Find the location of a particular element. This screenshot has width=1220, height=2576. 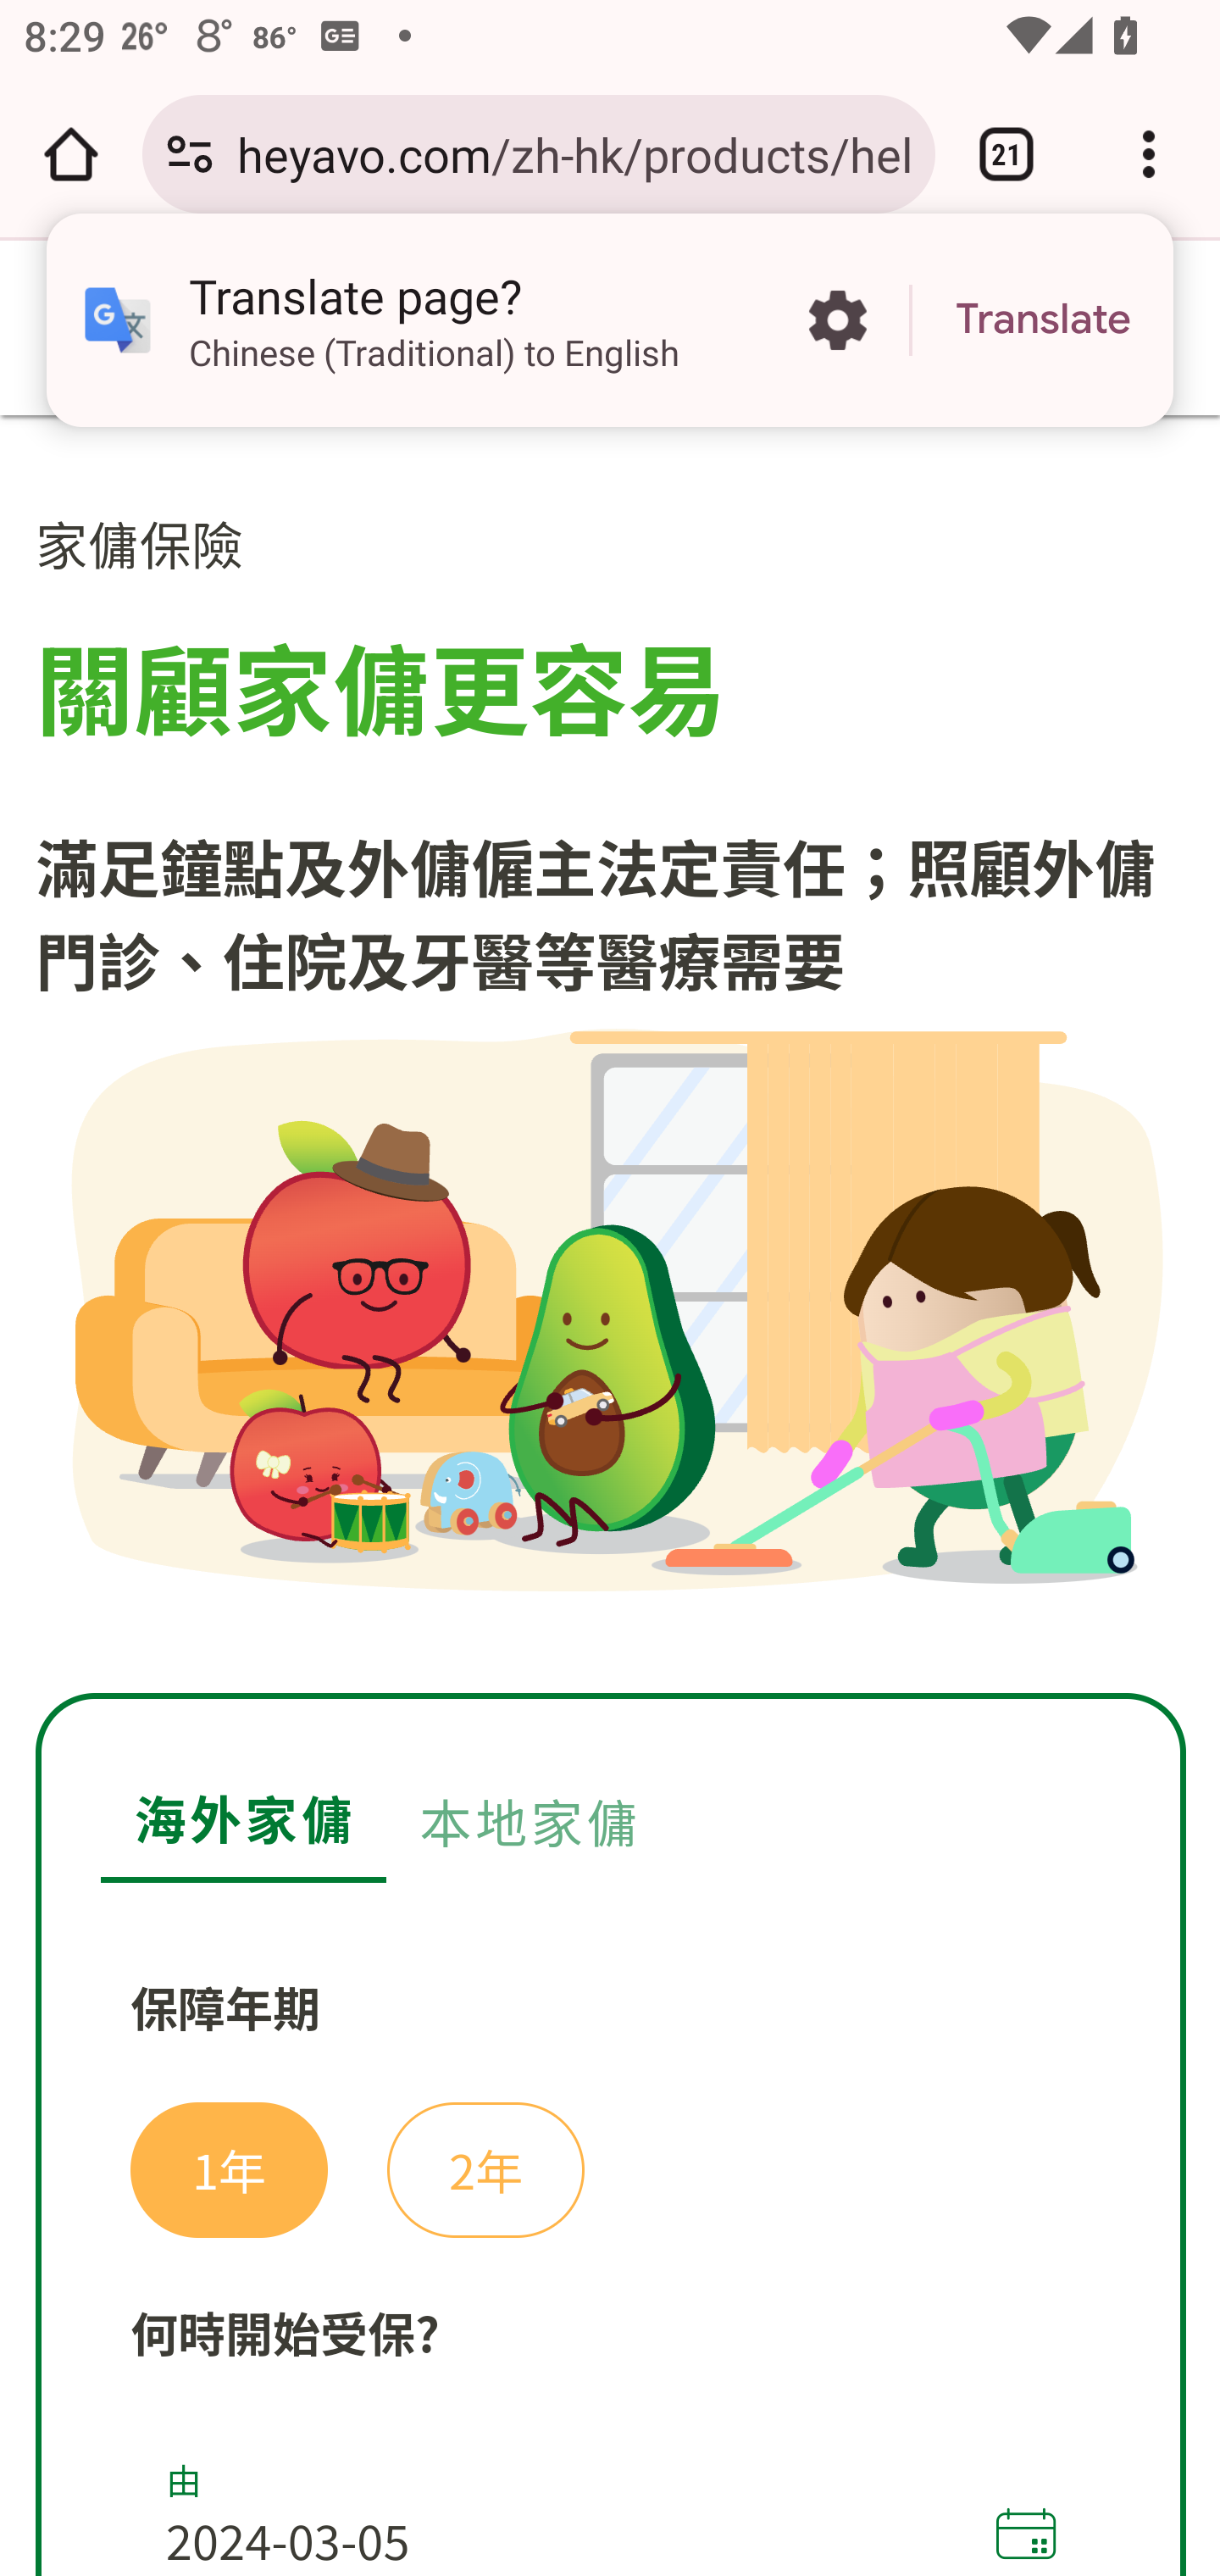

Connection is secure is located at coordinates (190, 154).